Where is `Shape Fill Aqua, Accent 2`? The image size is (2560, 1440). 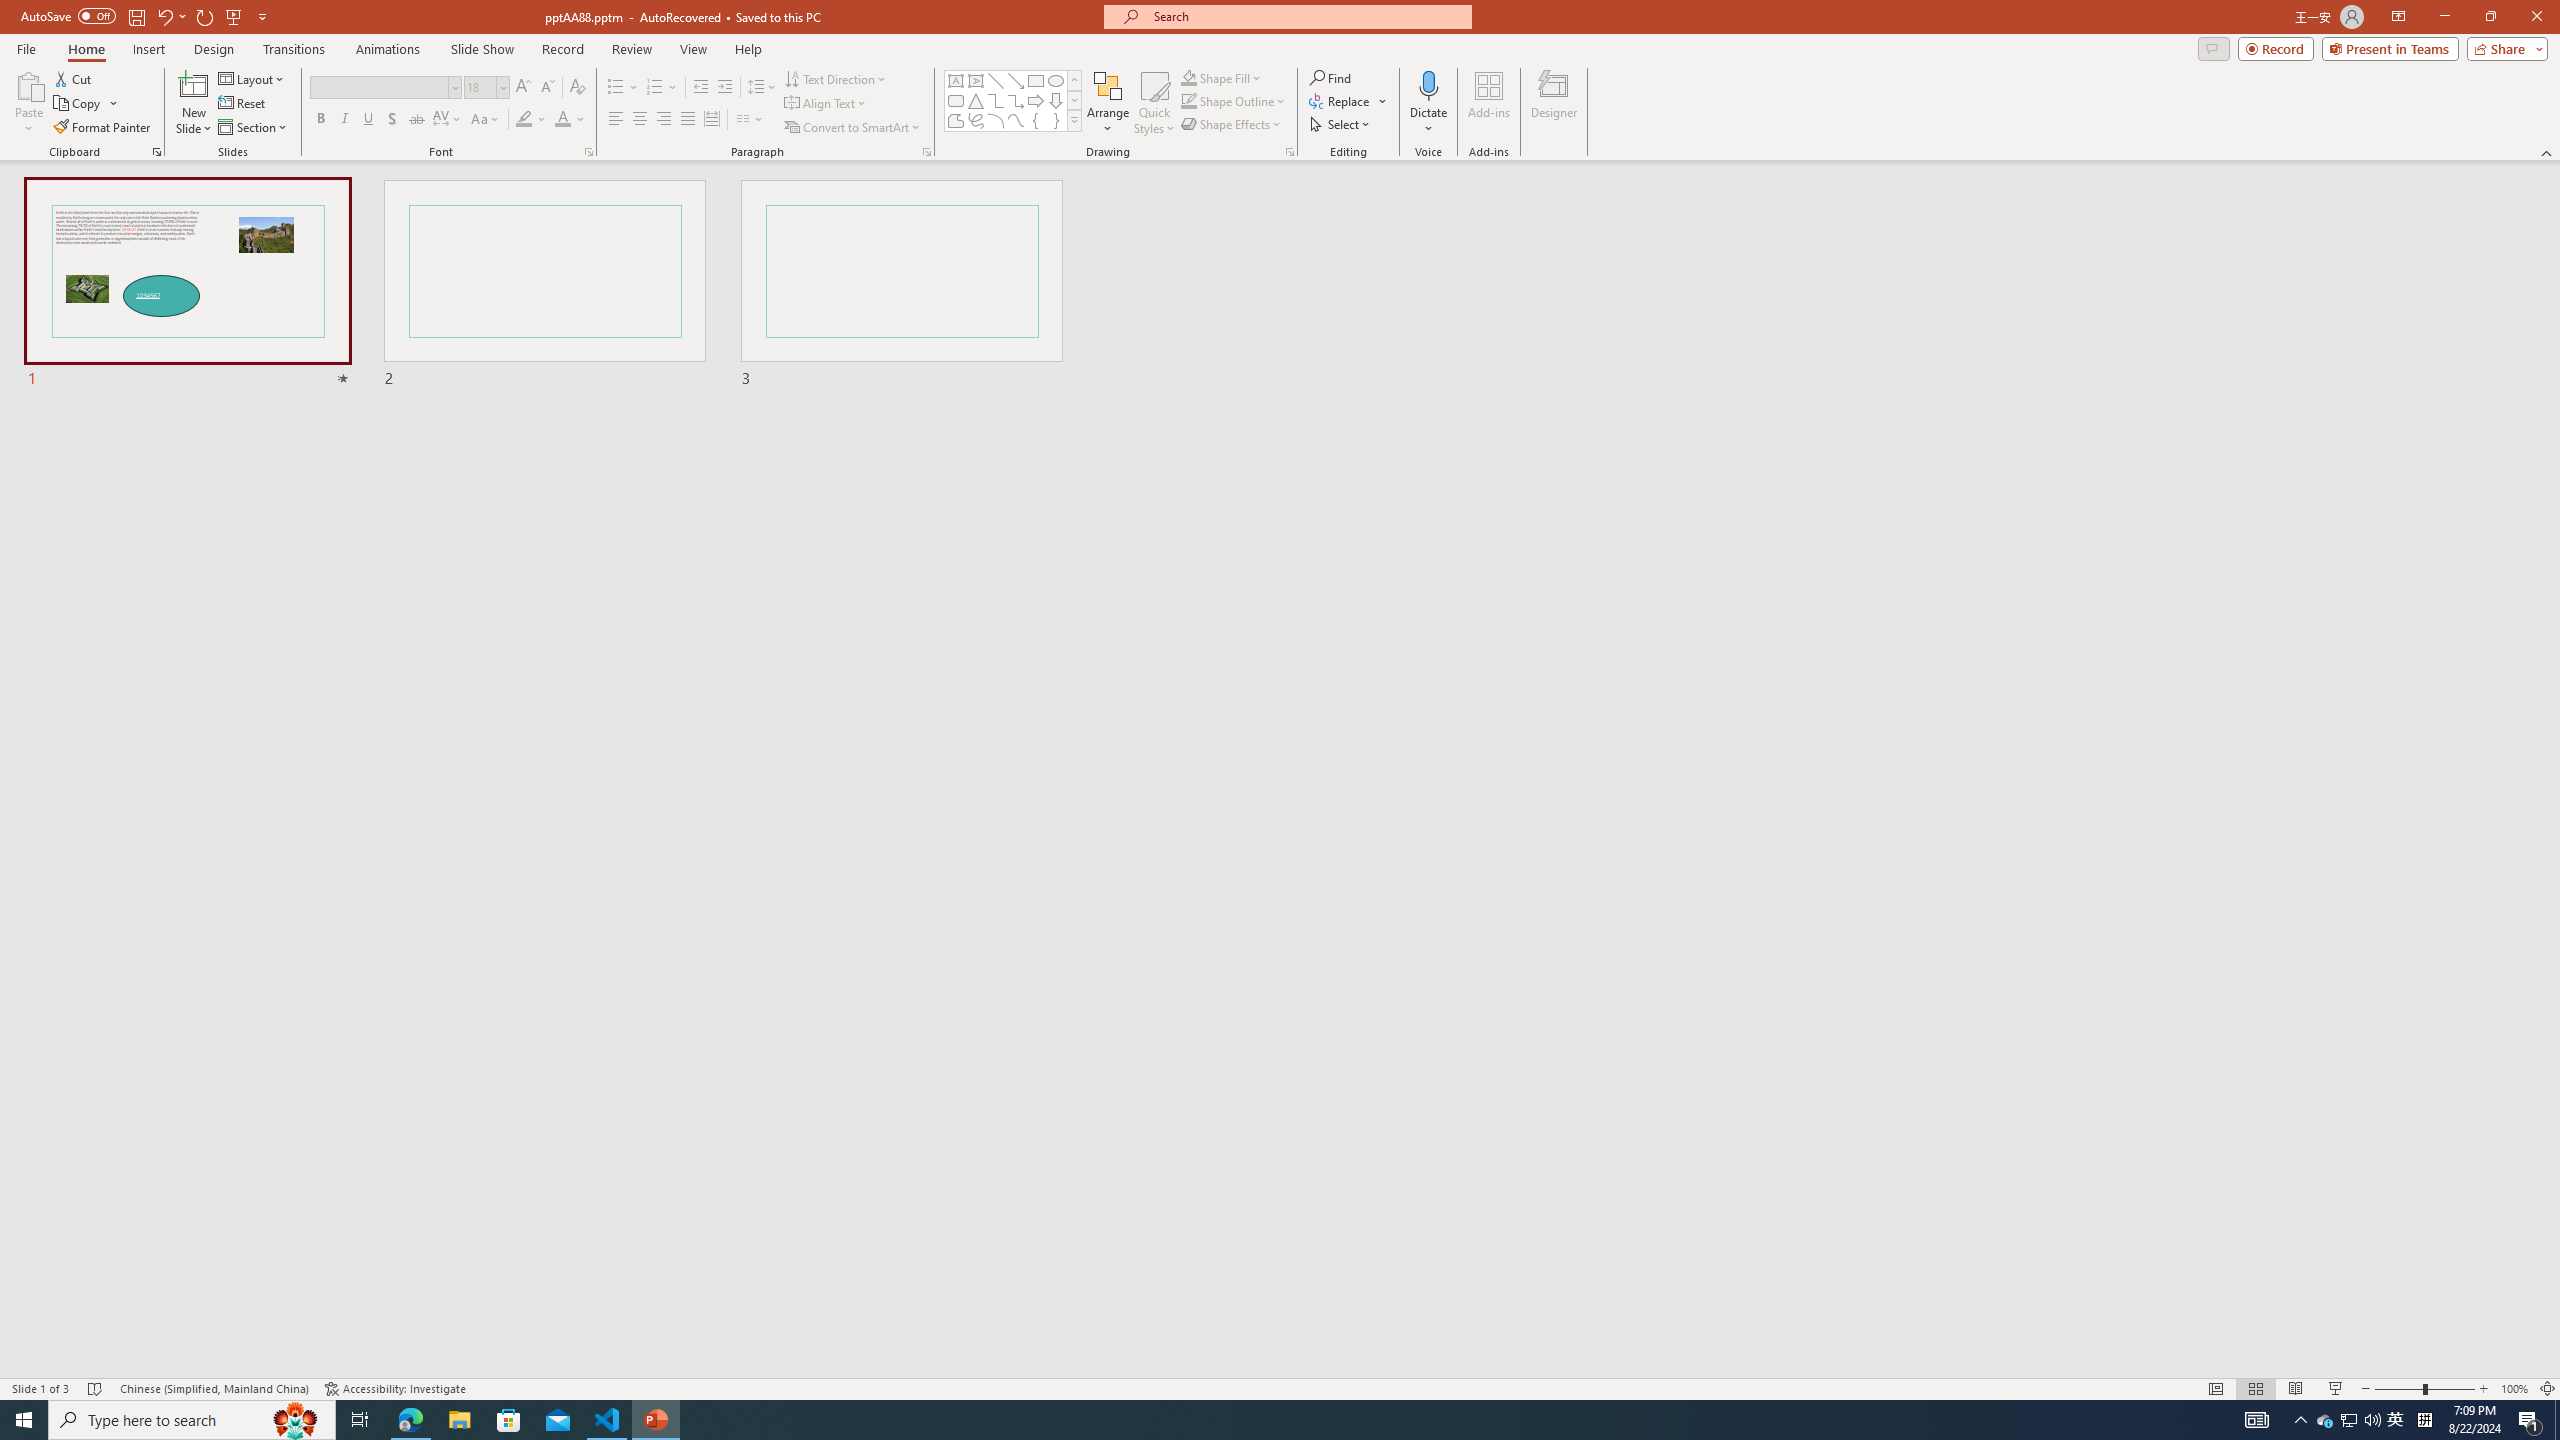
Shape Fill Aqua, Accent 2 is located at coordinates (1188, 78).